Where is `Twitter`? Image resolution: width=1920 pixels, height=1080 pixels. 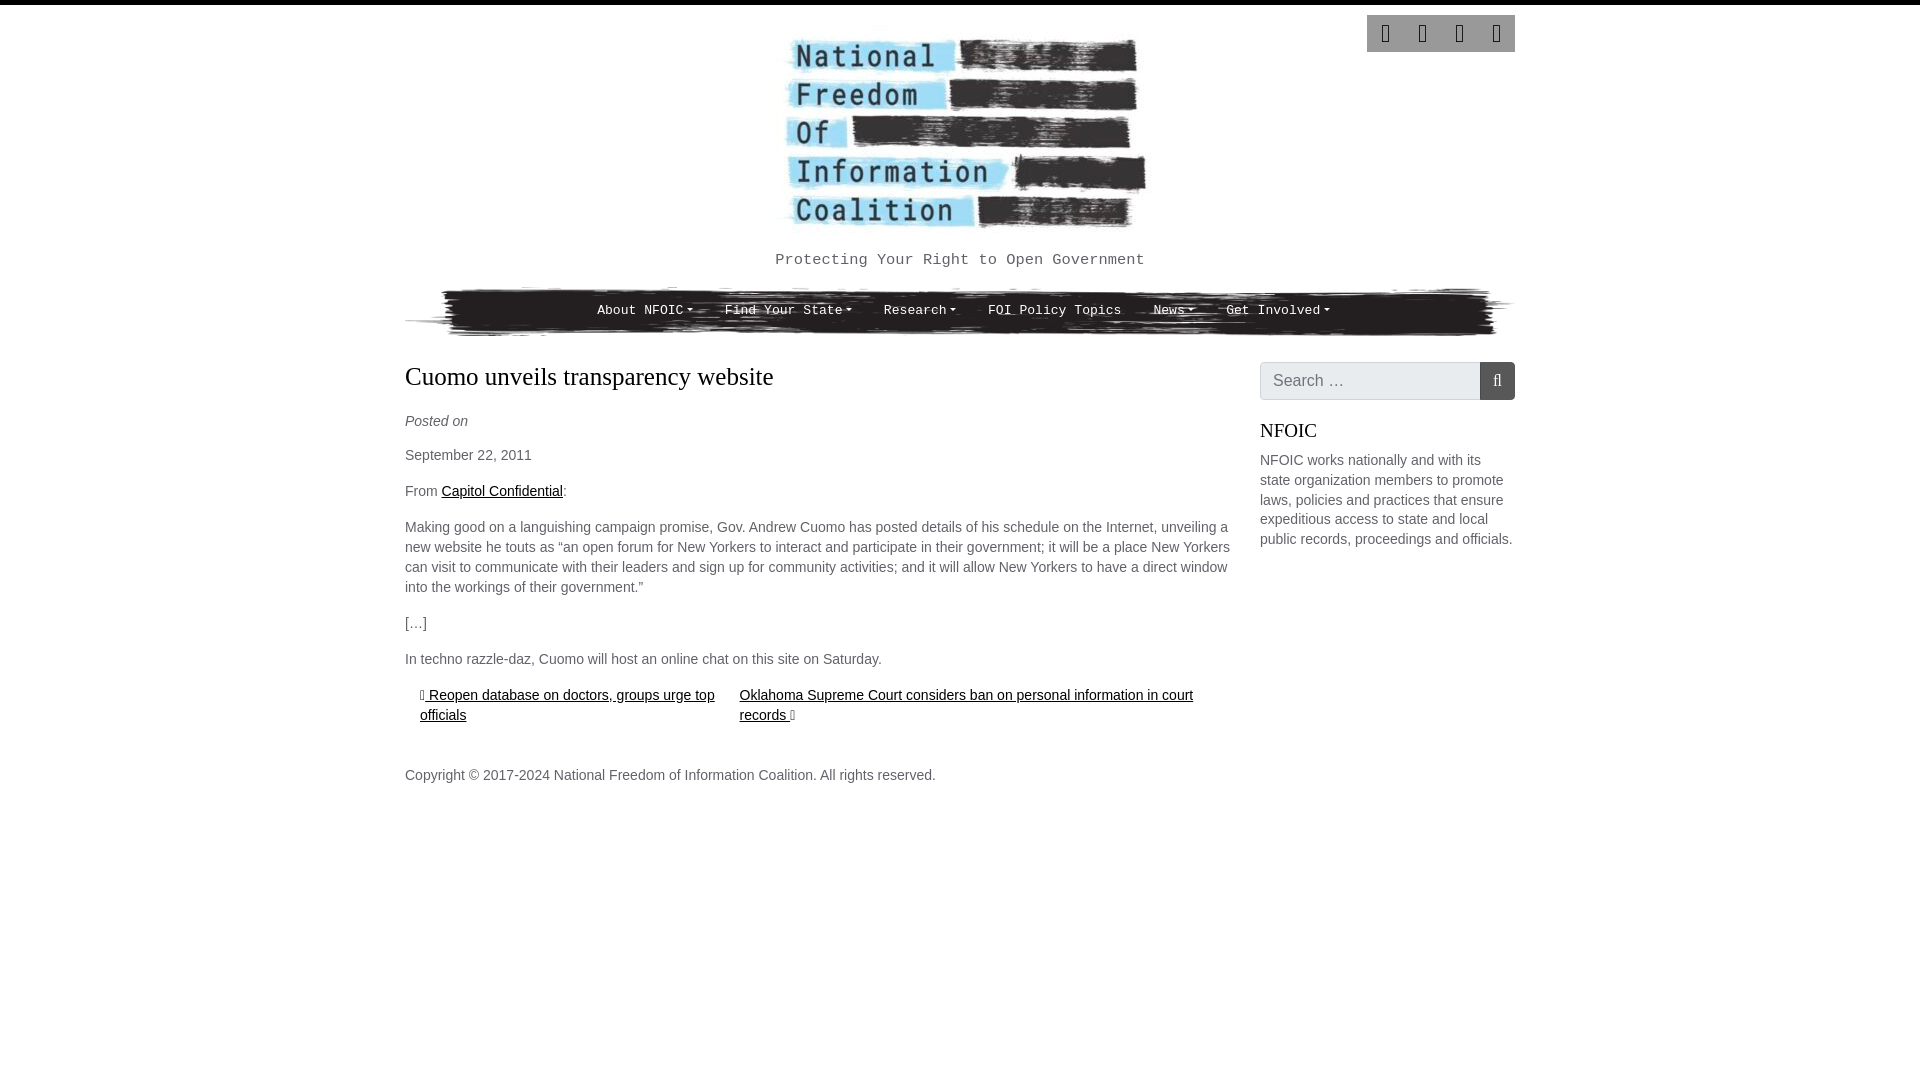
Twitter is located at coordinates (1385, 33).